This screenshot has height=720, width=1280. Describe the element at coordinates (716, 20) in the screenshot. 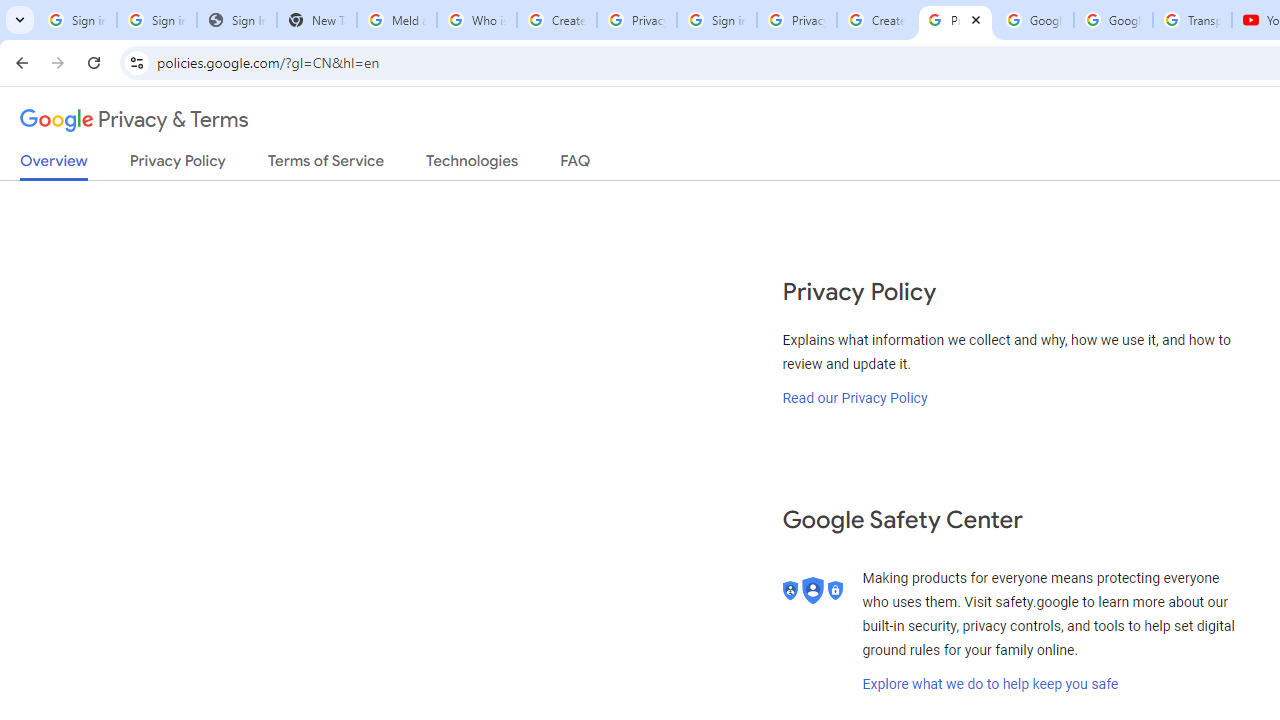

I see `Sign in - Google Accounts` at that location.